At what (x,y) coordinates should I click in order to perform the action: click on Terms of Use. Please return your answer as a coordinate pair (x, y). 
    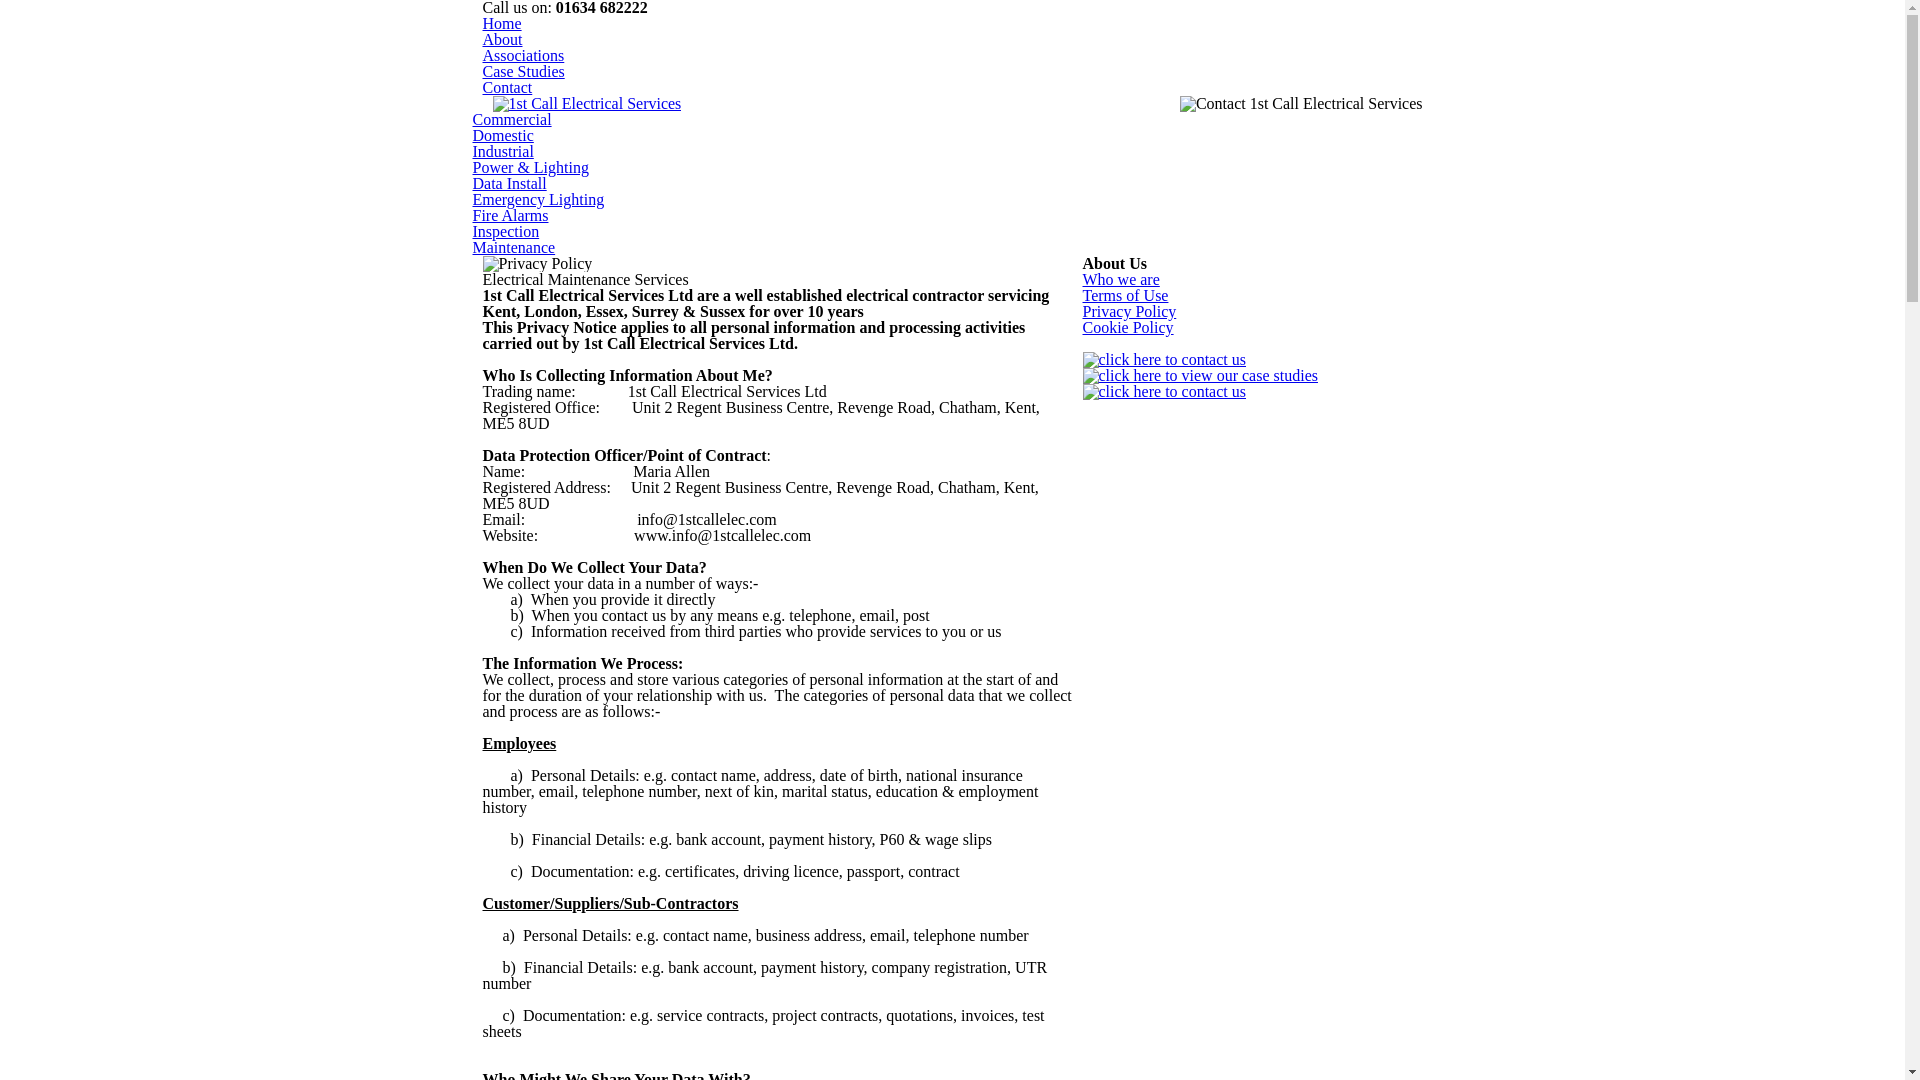
    Looking at the image, I should click on (1125, 296).